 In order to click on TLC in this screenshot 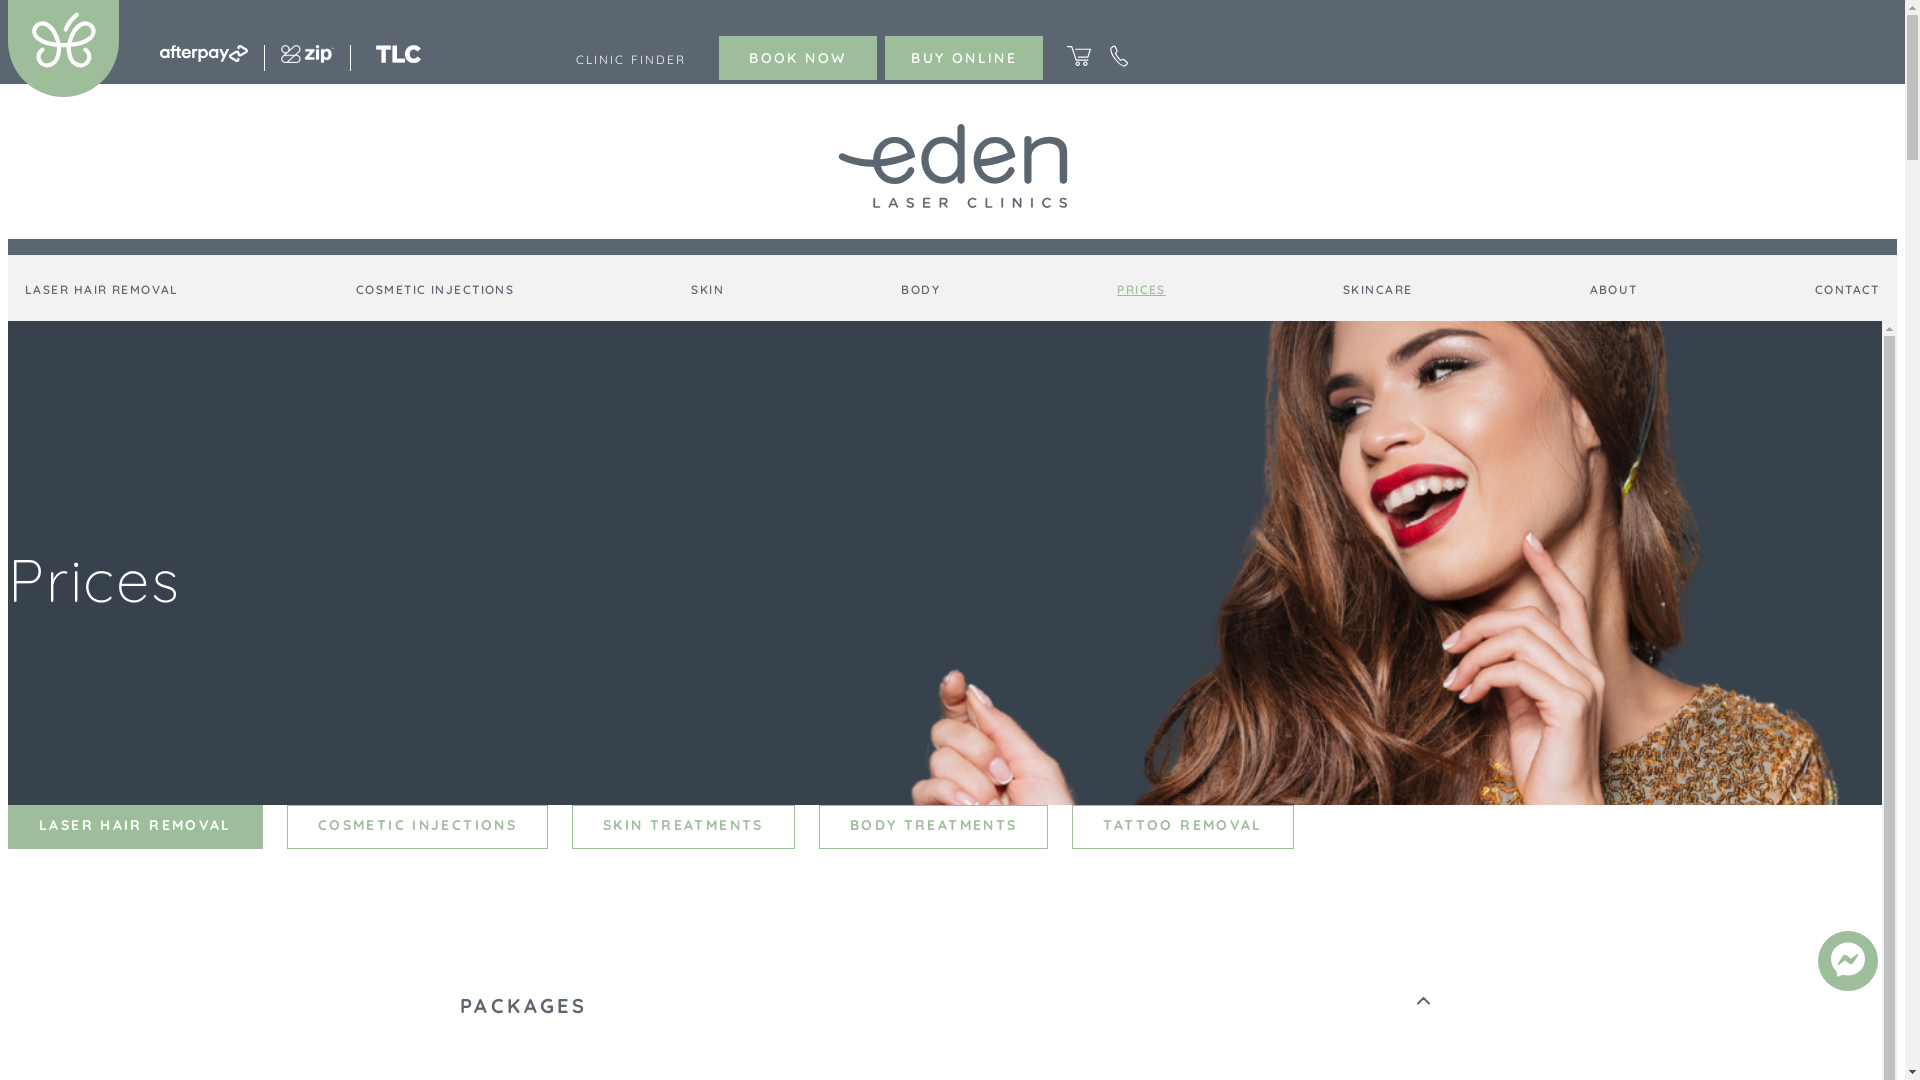, I will do `click(398, 57)`.